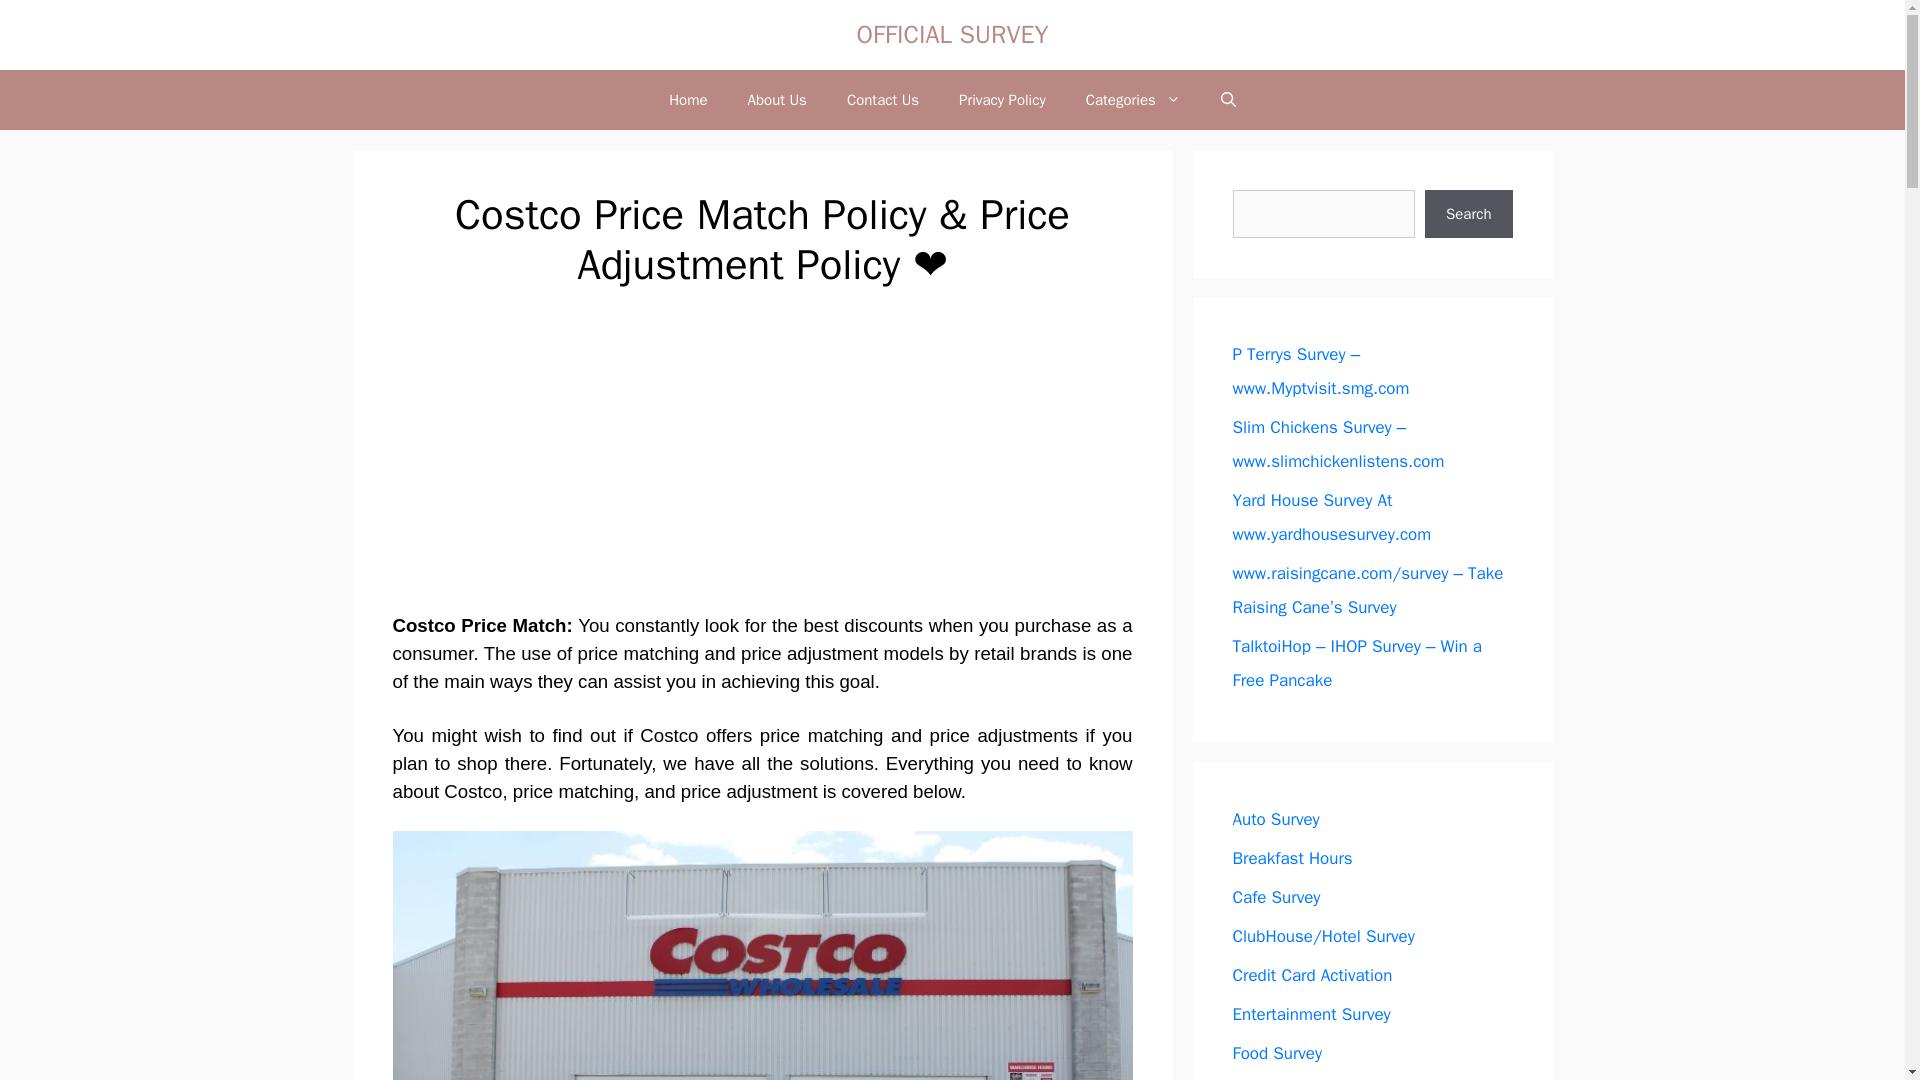 This screenshot has height=1080, width=1920. What do you see at coordinates (688, 100) in the screenshot?
I see `Home` at bounding box center [688, 100].